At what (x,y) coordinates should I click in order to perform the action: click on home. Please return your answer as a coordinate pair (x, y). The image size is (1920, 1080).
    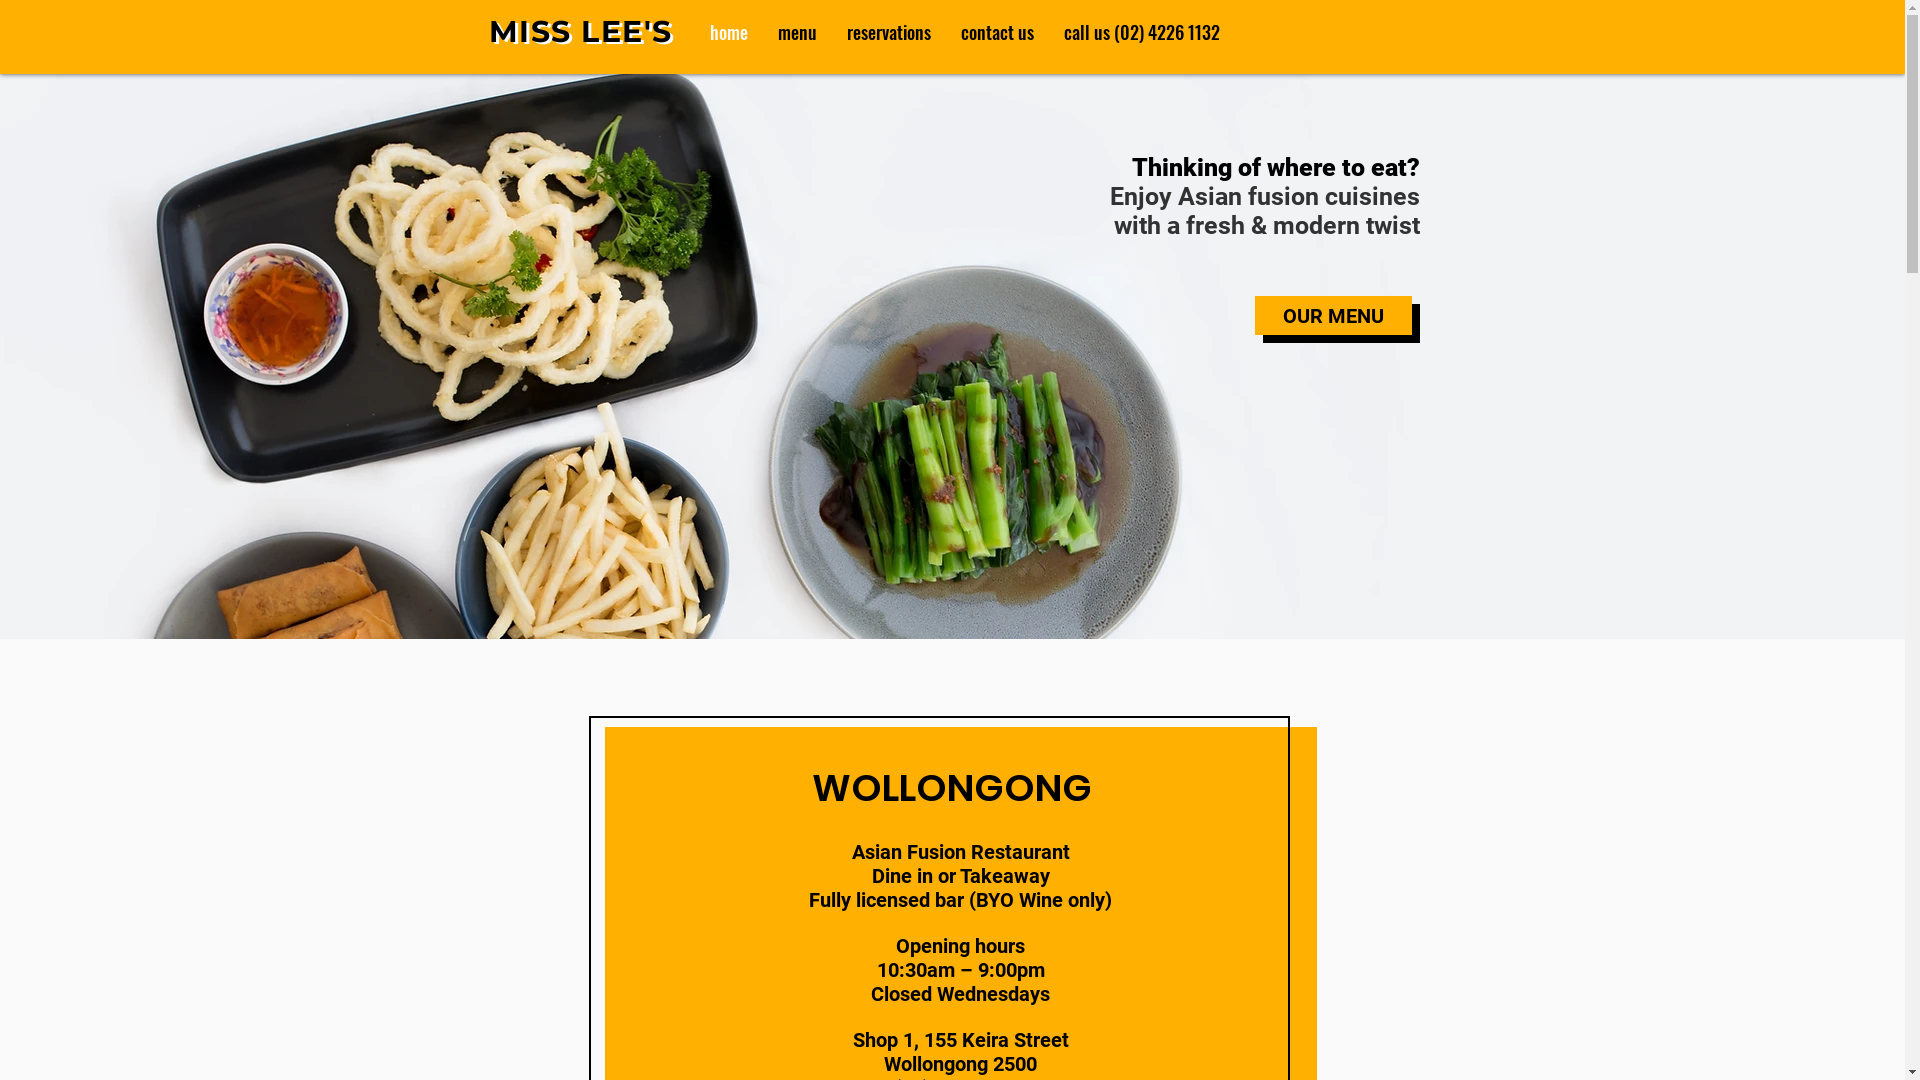
    Looking at the image, I should click on (728, 32).